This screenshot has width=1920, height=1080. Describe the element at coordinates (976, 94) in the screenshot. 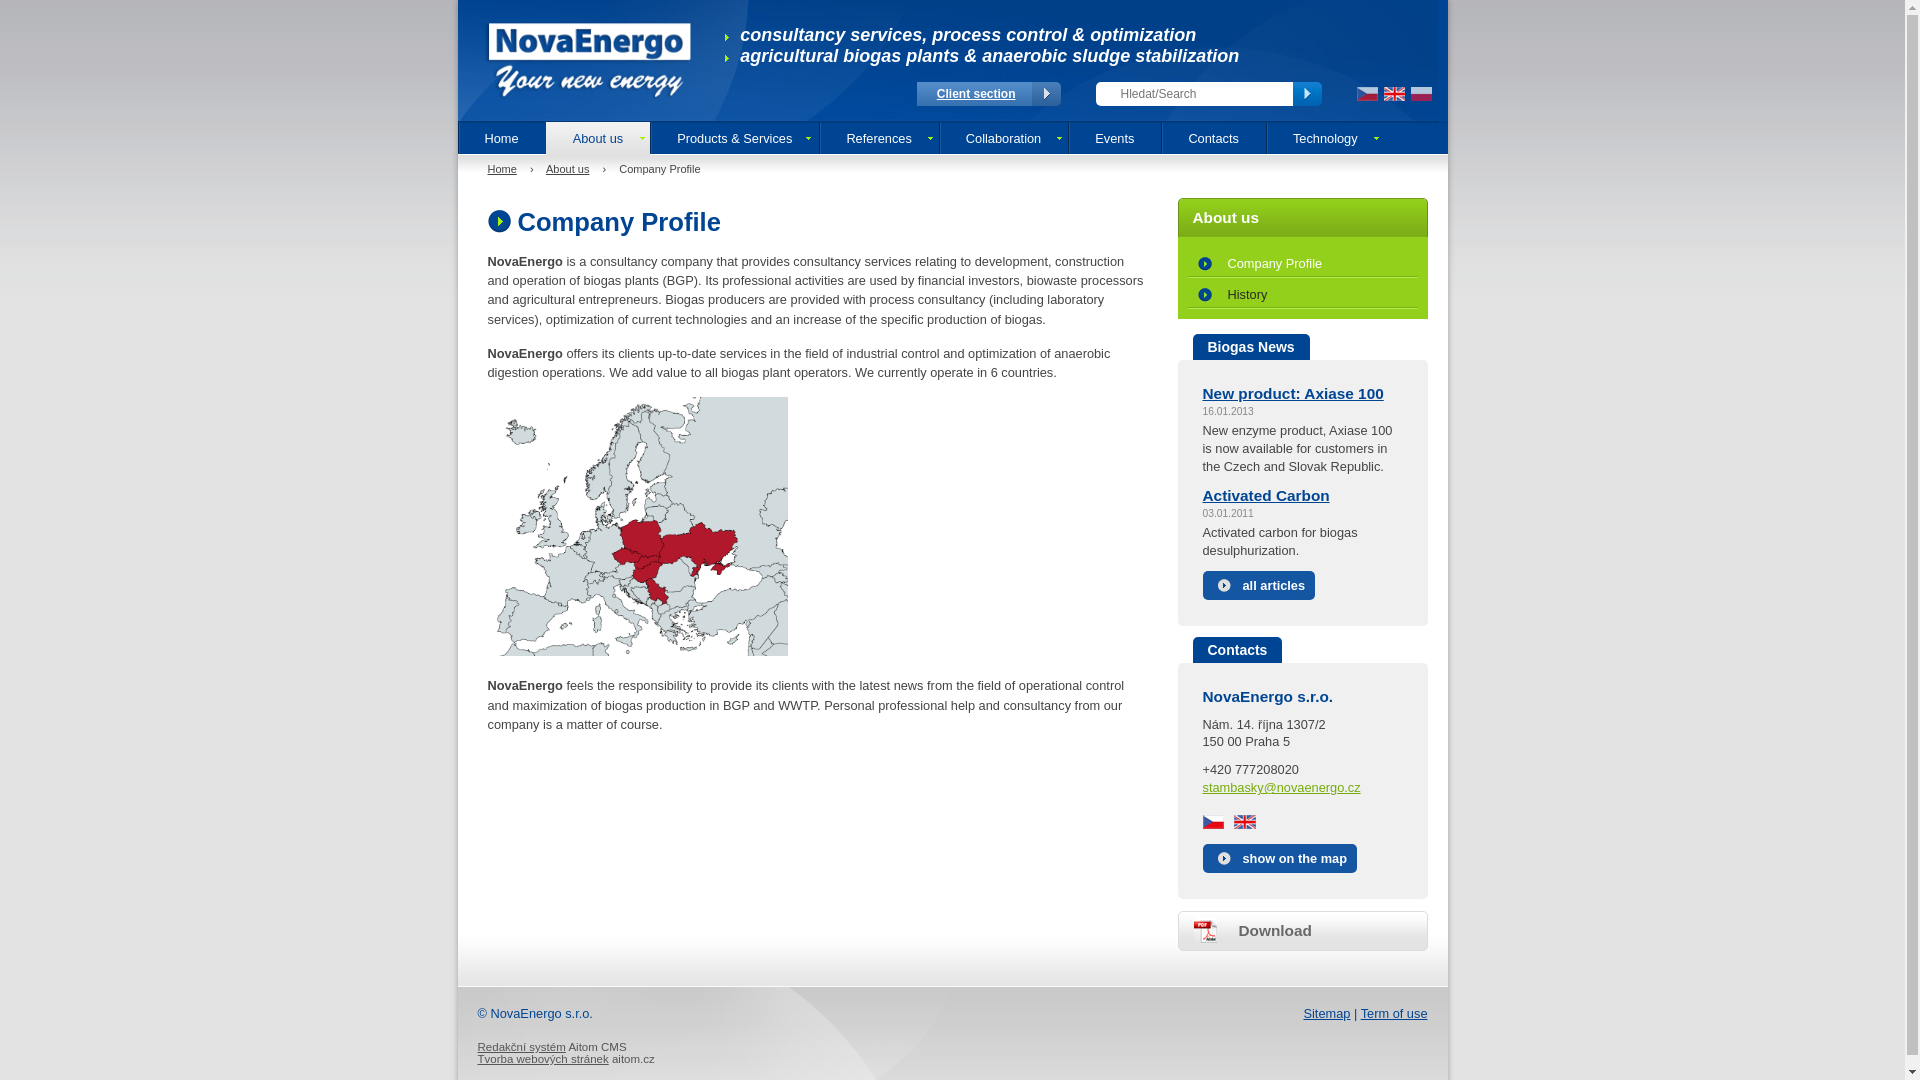

I see `Client section` at that location.